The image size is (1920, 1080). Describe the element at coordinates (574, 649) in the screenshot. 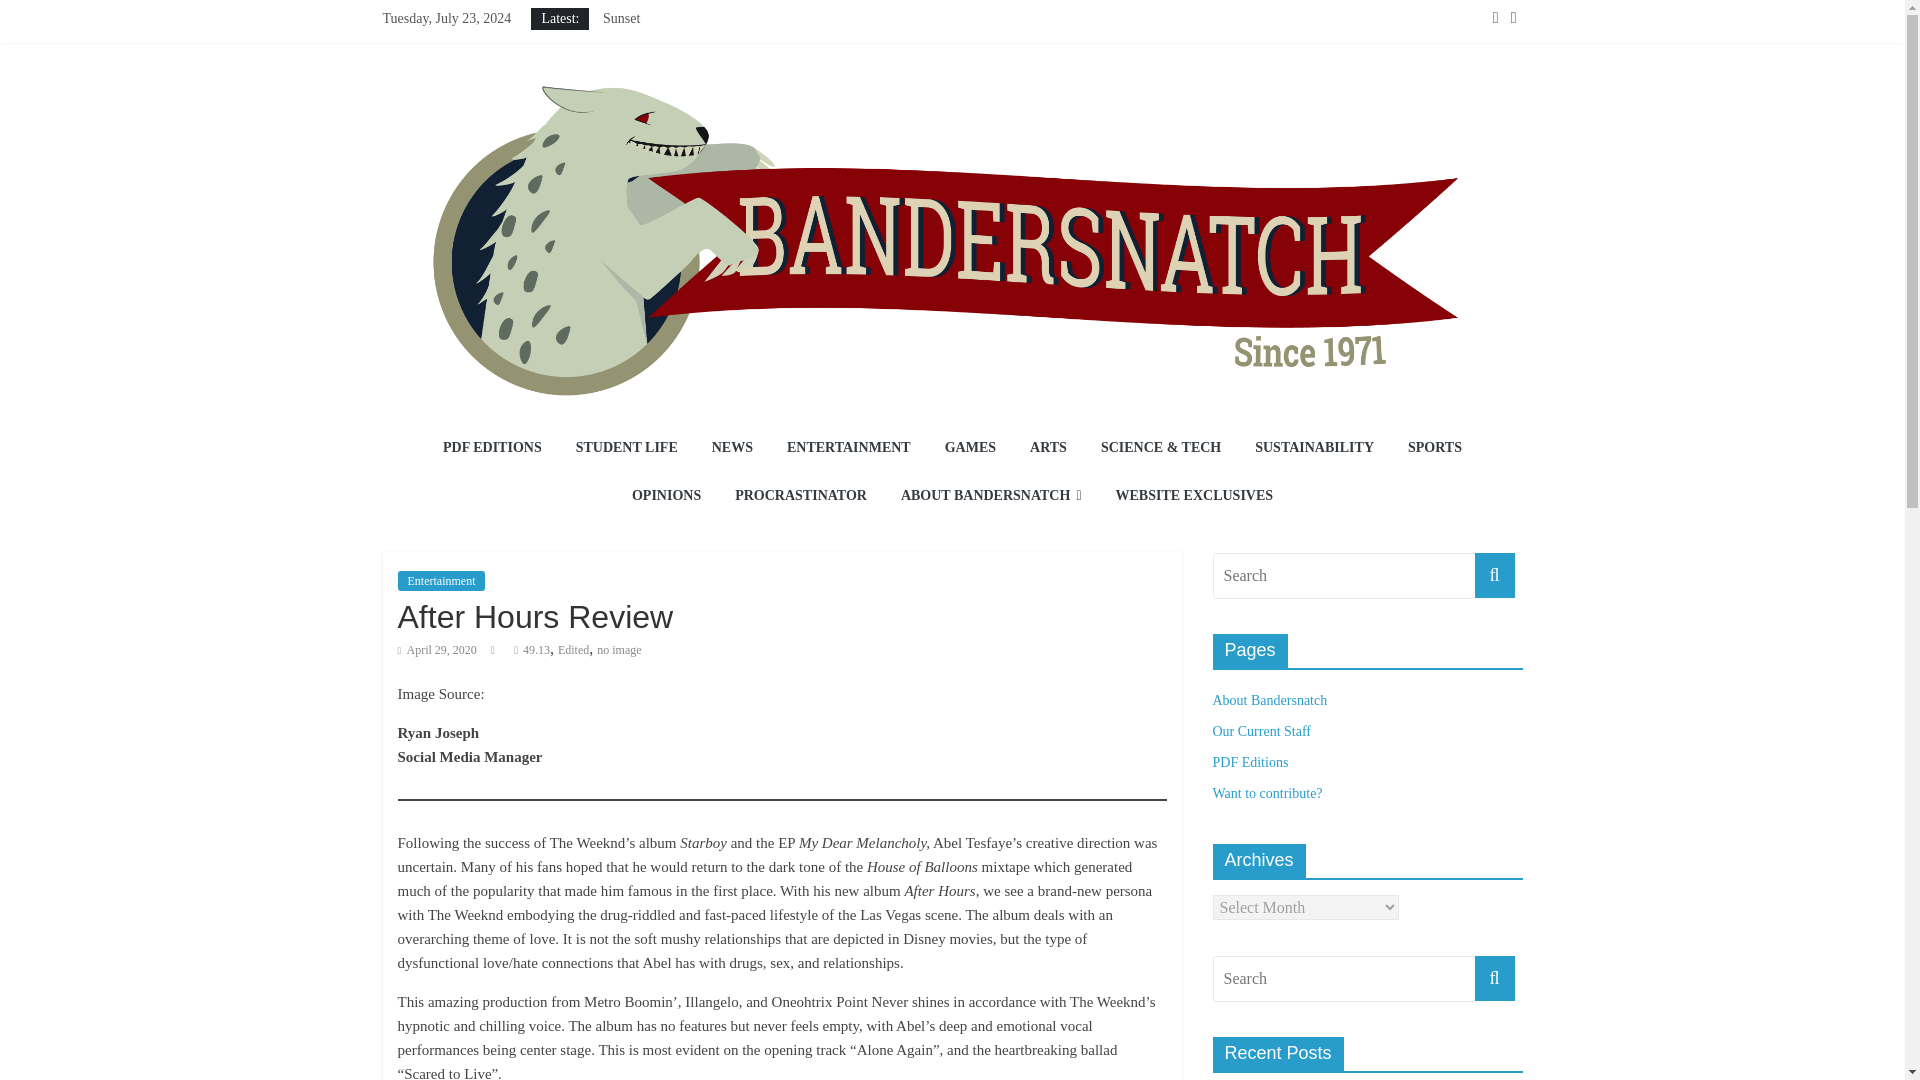

I see `Edited` at that location.